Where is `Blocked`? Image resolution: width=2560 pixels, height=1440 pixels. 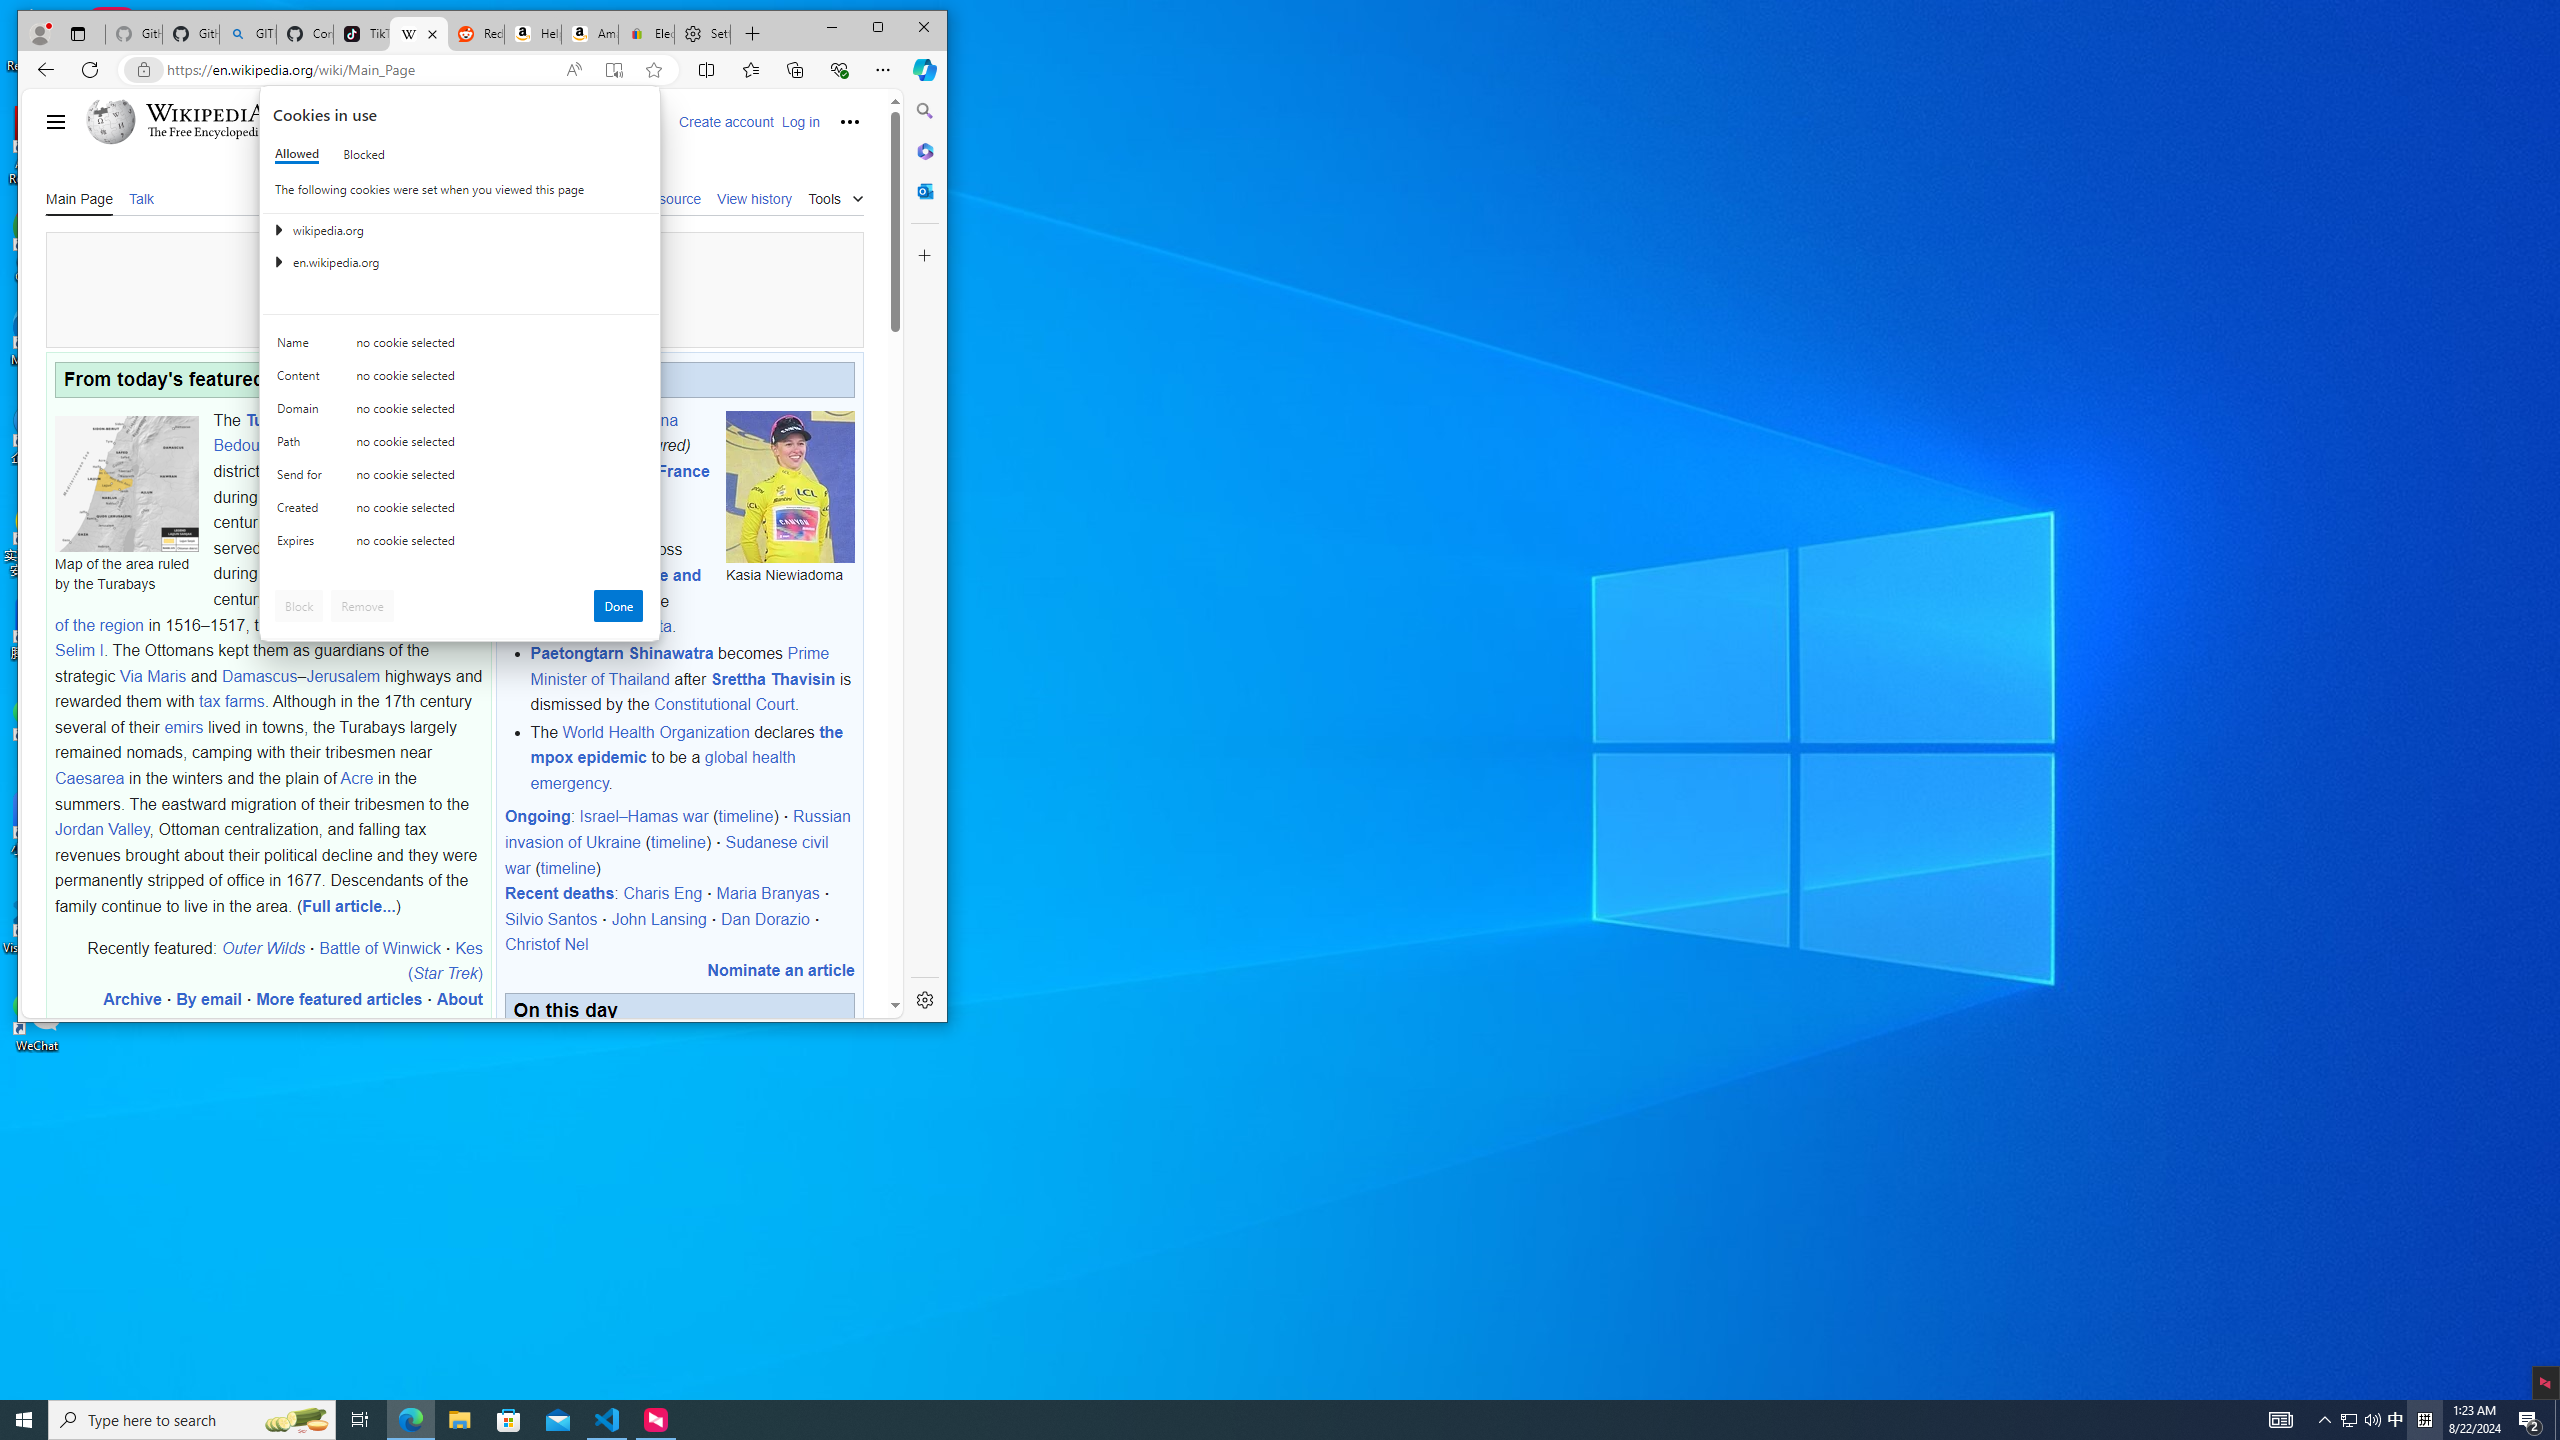
Blocked is located at coordinates (303, 479).